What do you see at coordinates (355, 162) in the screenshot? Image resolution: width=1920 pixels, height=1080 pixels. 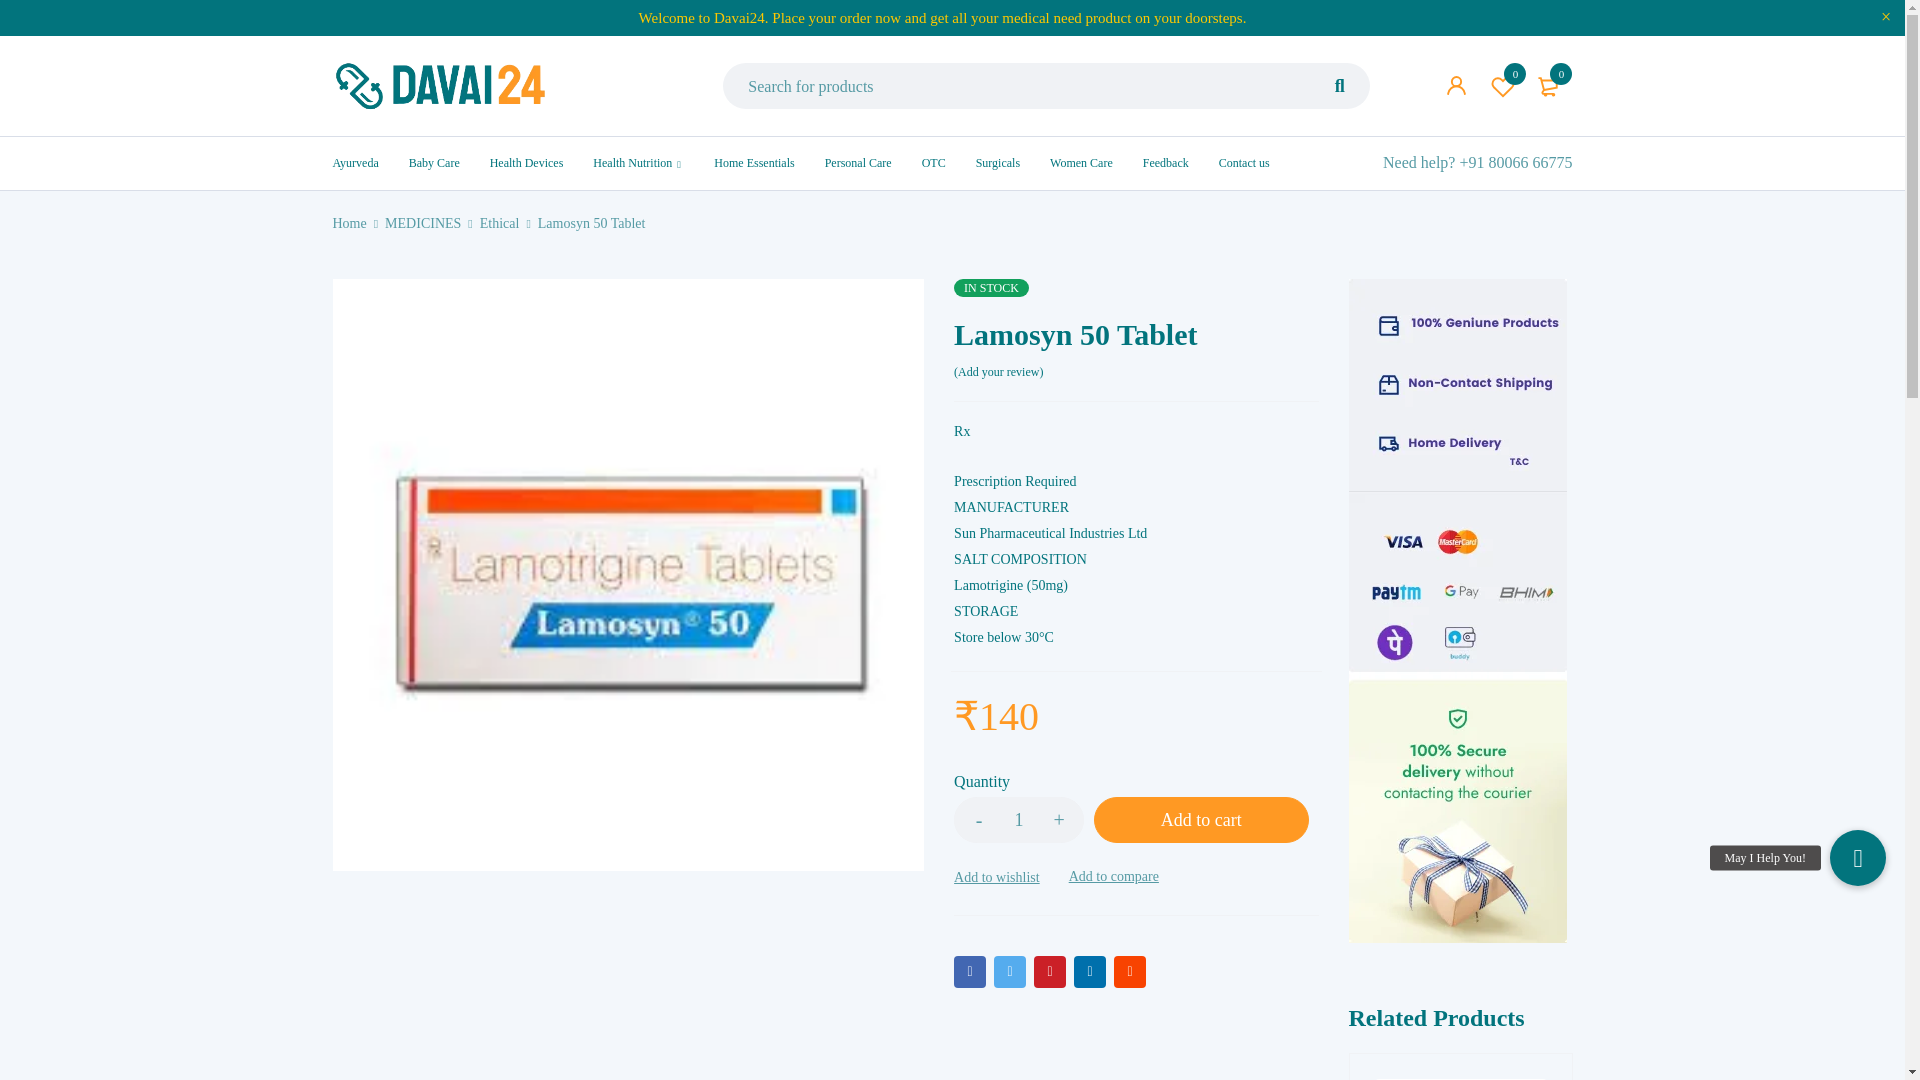 I see `Ayurveda` at bounding box center [355, 162].